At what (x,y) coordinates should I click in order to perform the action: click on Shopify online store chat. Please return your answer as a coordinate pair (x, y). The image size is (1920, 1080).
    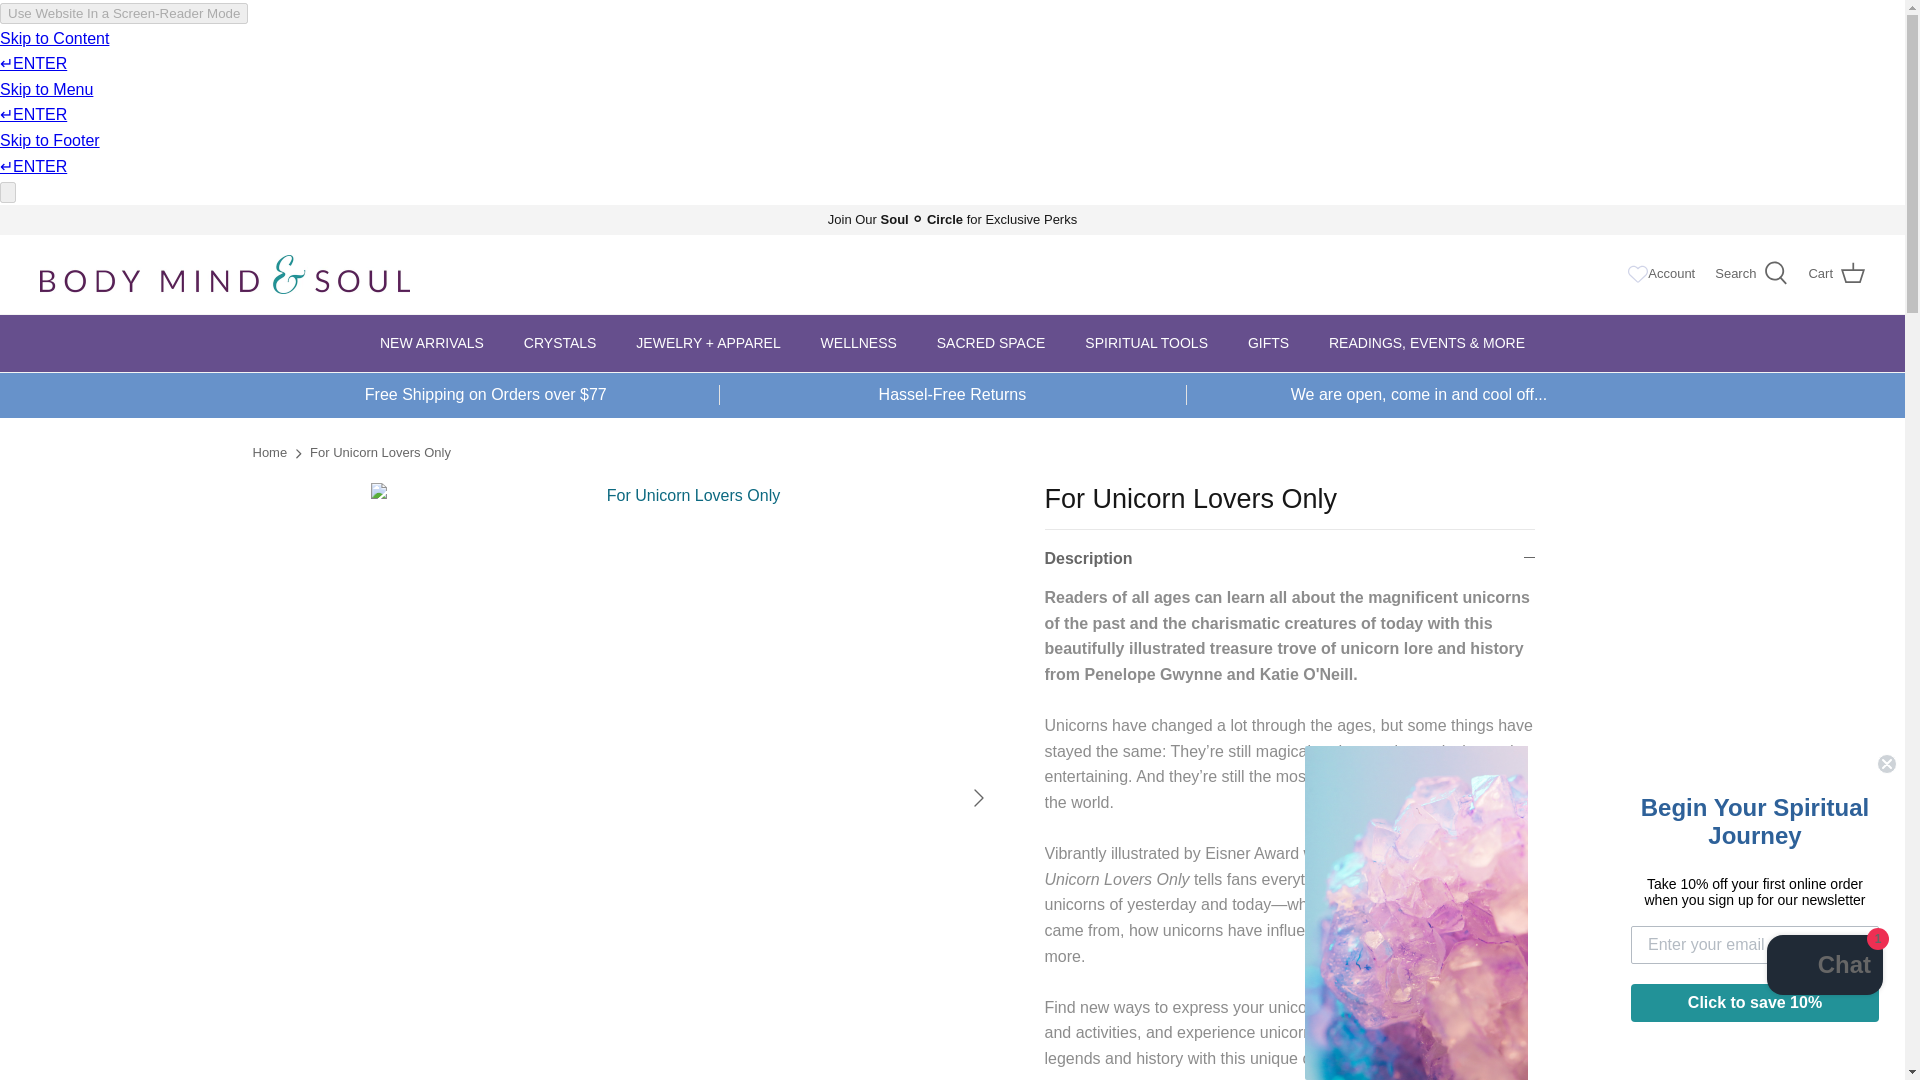
    Looking at the image, I should click on (1824, 968).